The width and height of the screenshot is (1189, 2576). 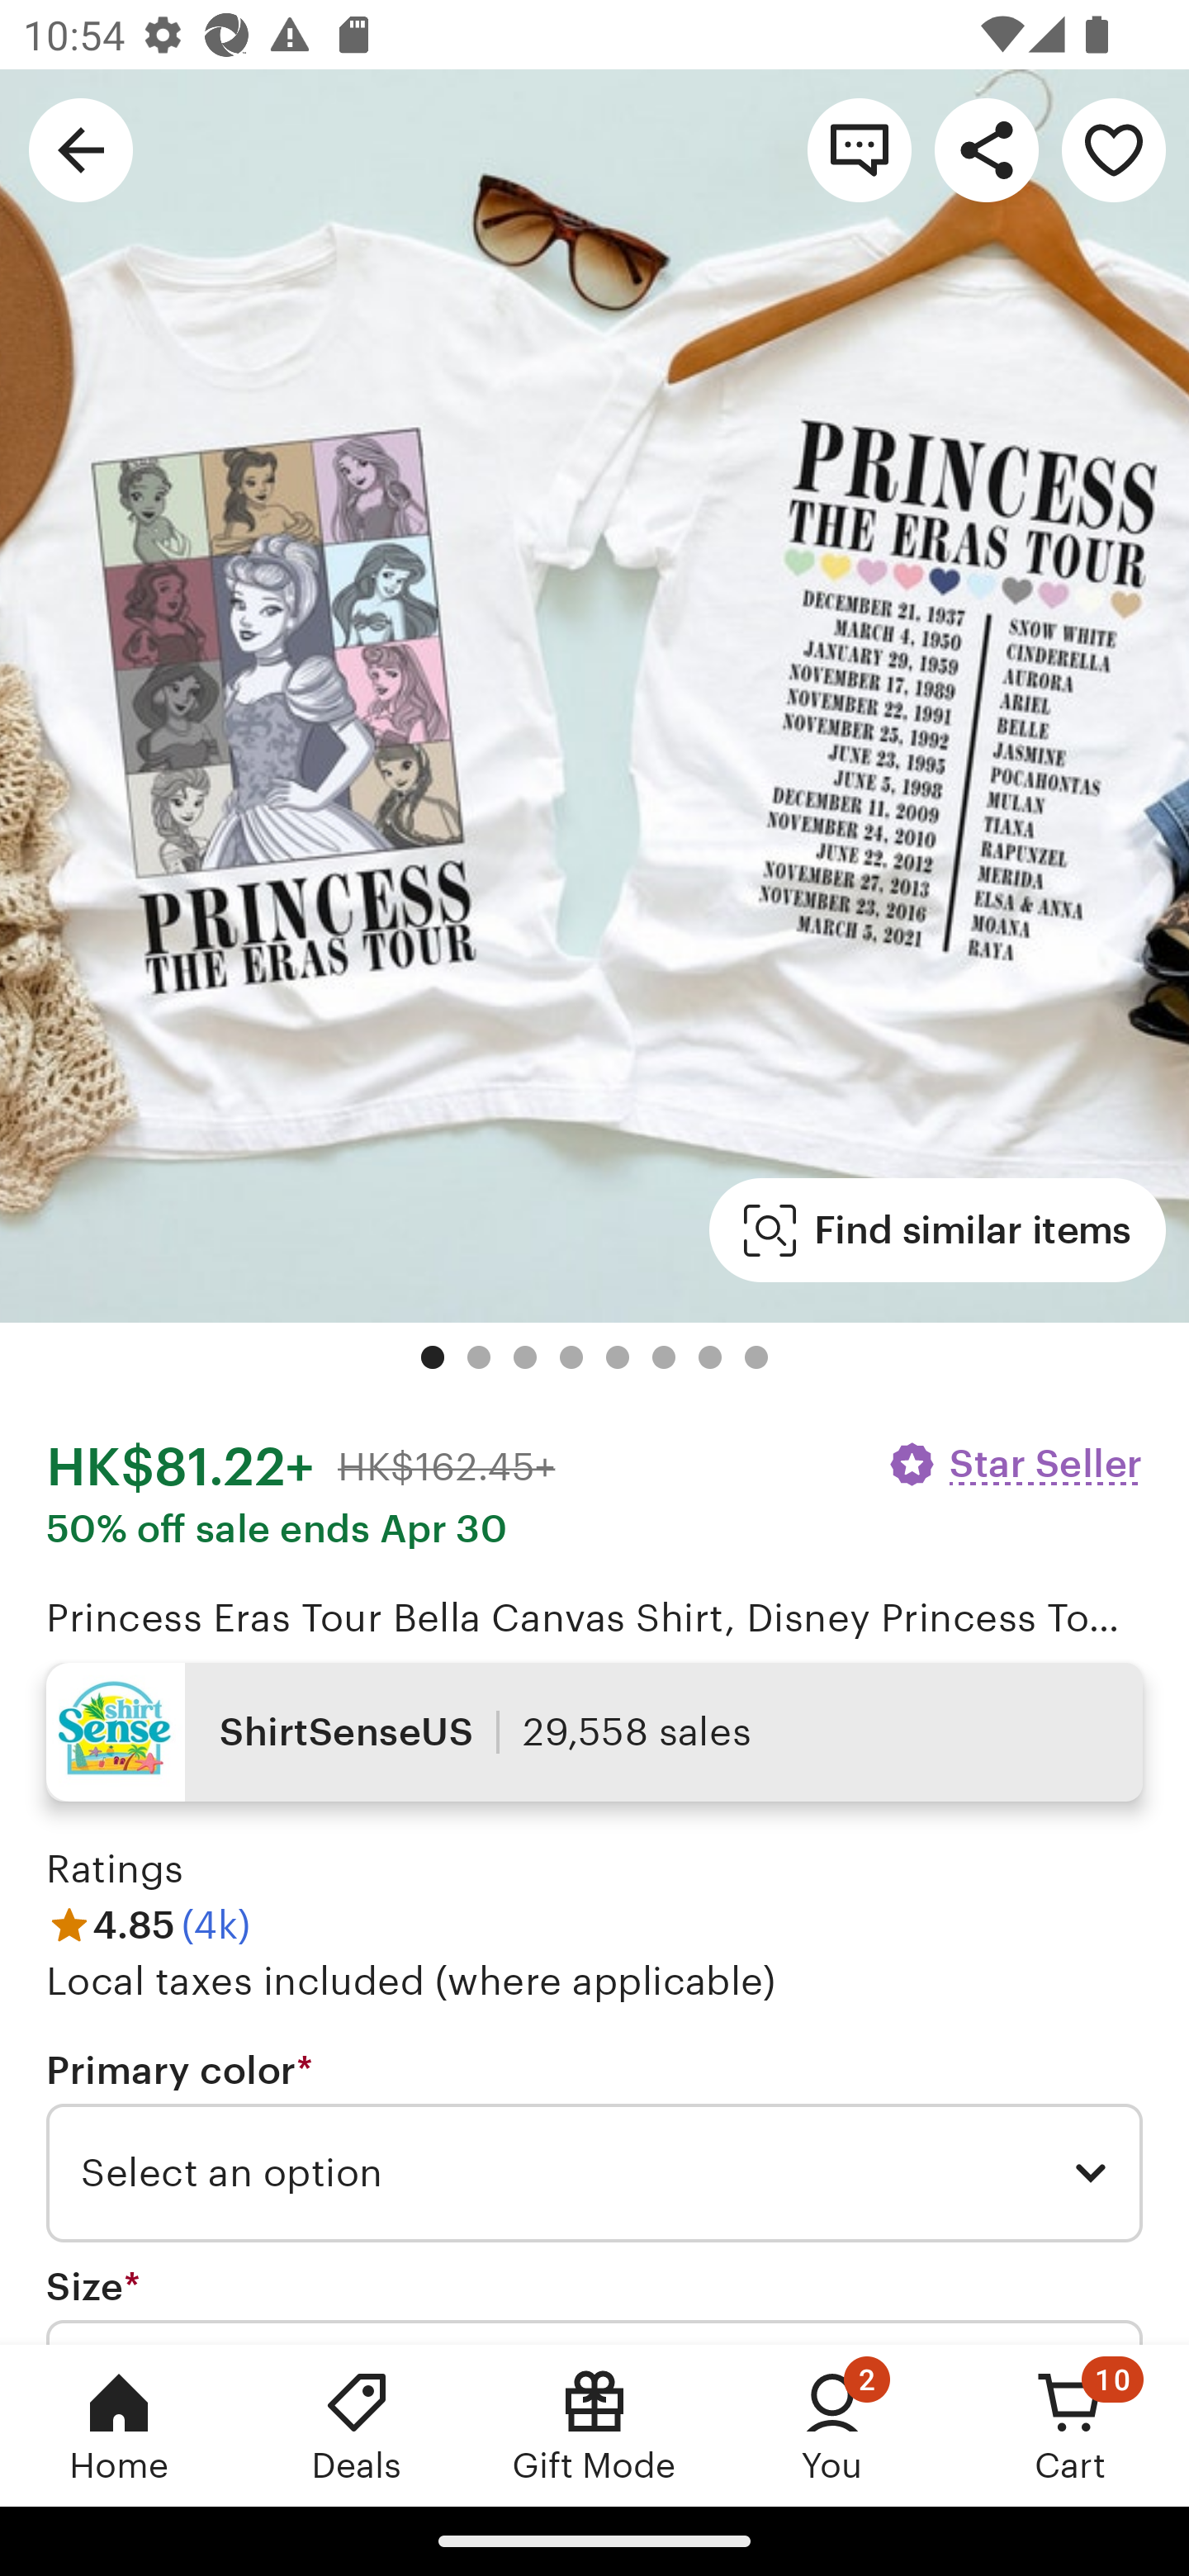 What do you see at coordinates (116, 1869) in the screenshot?
I see `Ratings` at bounding box center [116, 1869].